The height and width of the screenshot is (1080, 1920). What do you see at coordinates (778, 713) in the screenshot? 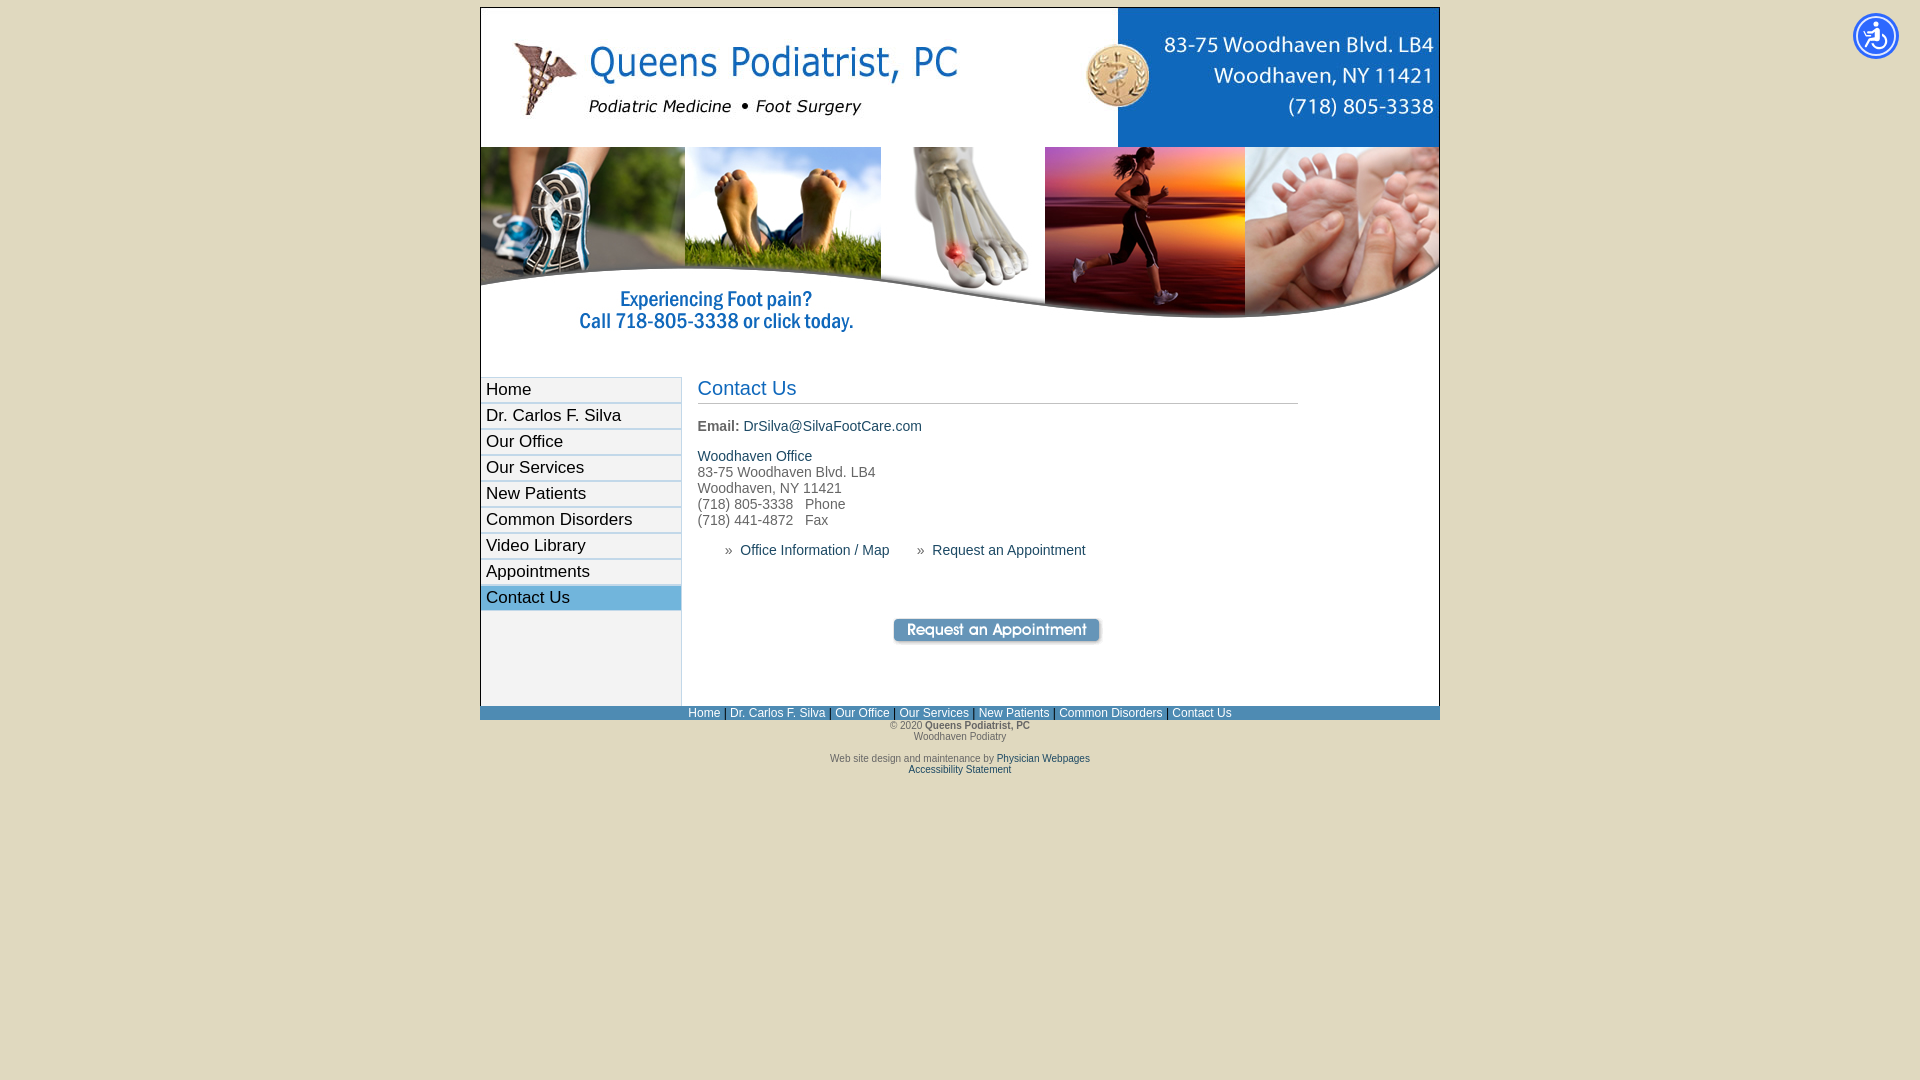
I see `Dr. Carlos F. Silva` at bounding box center [778, 713].